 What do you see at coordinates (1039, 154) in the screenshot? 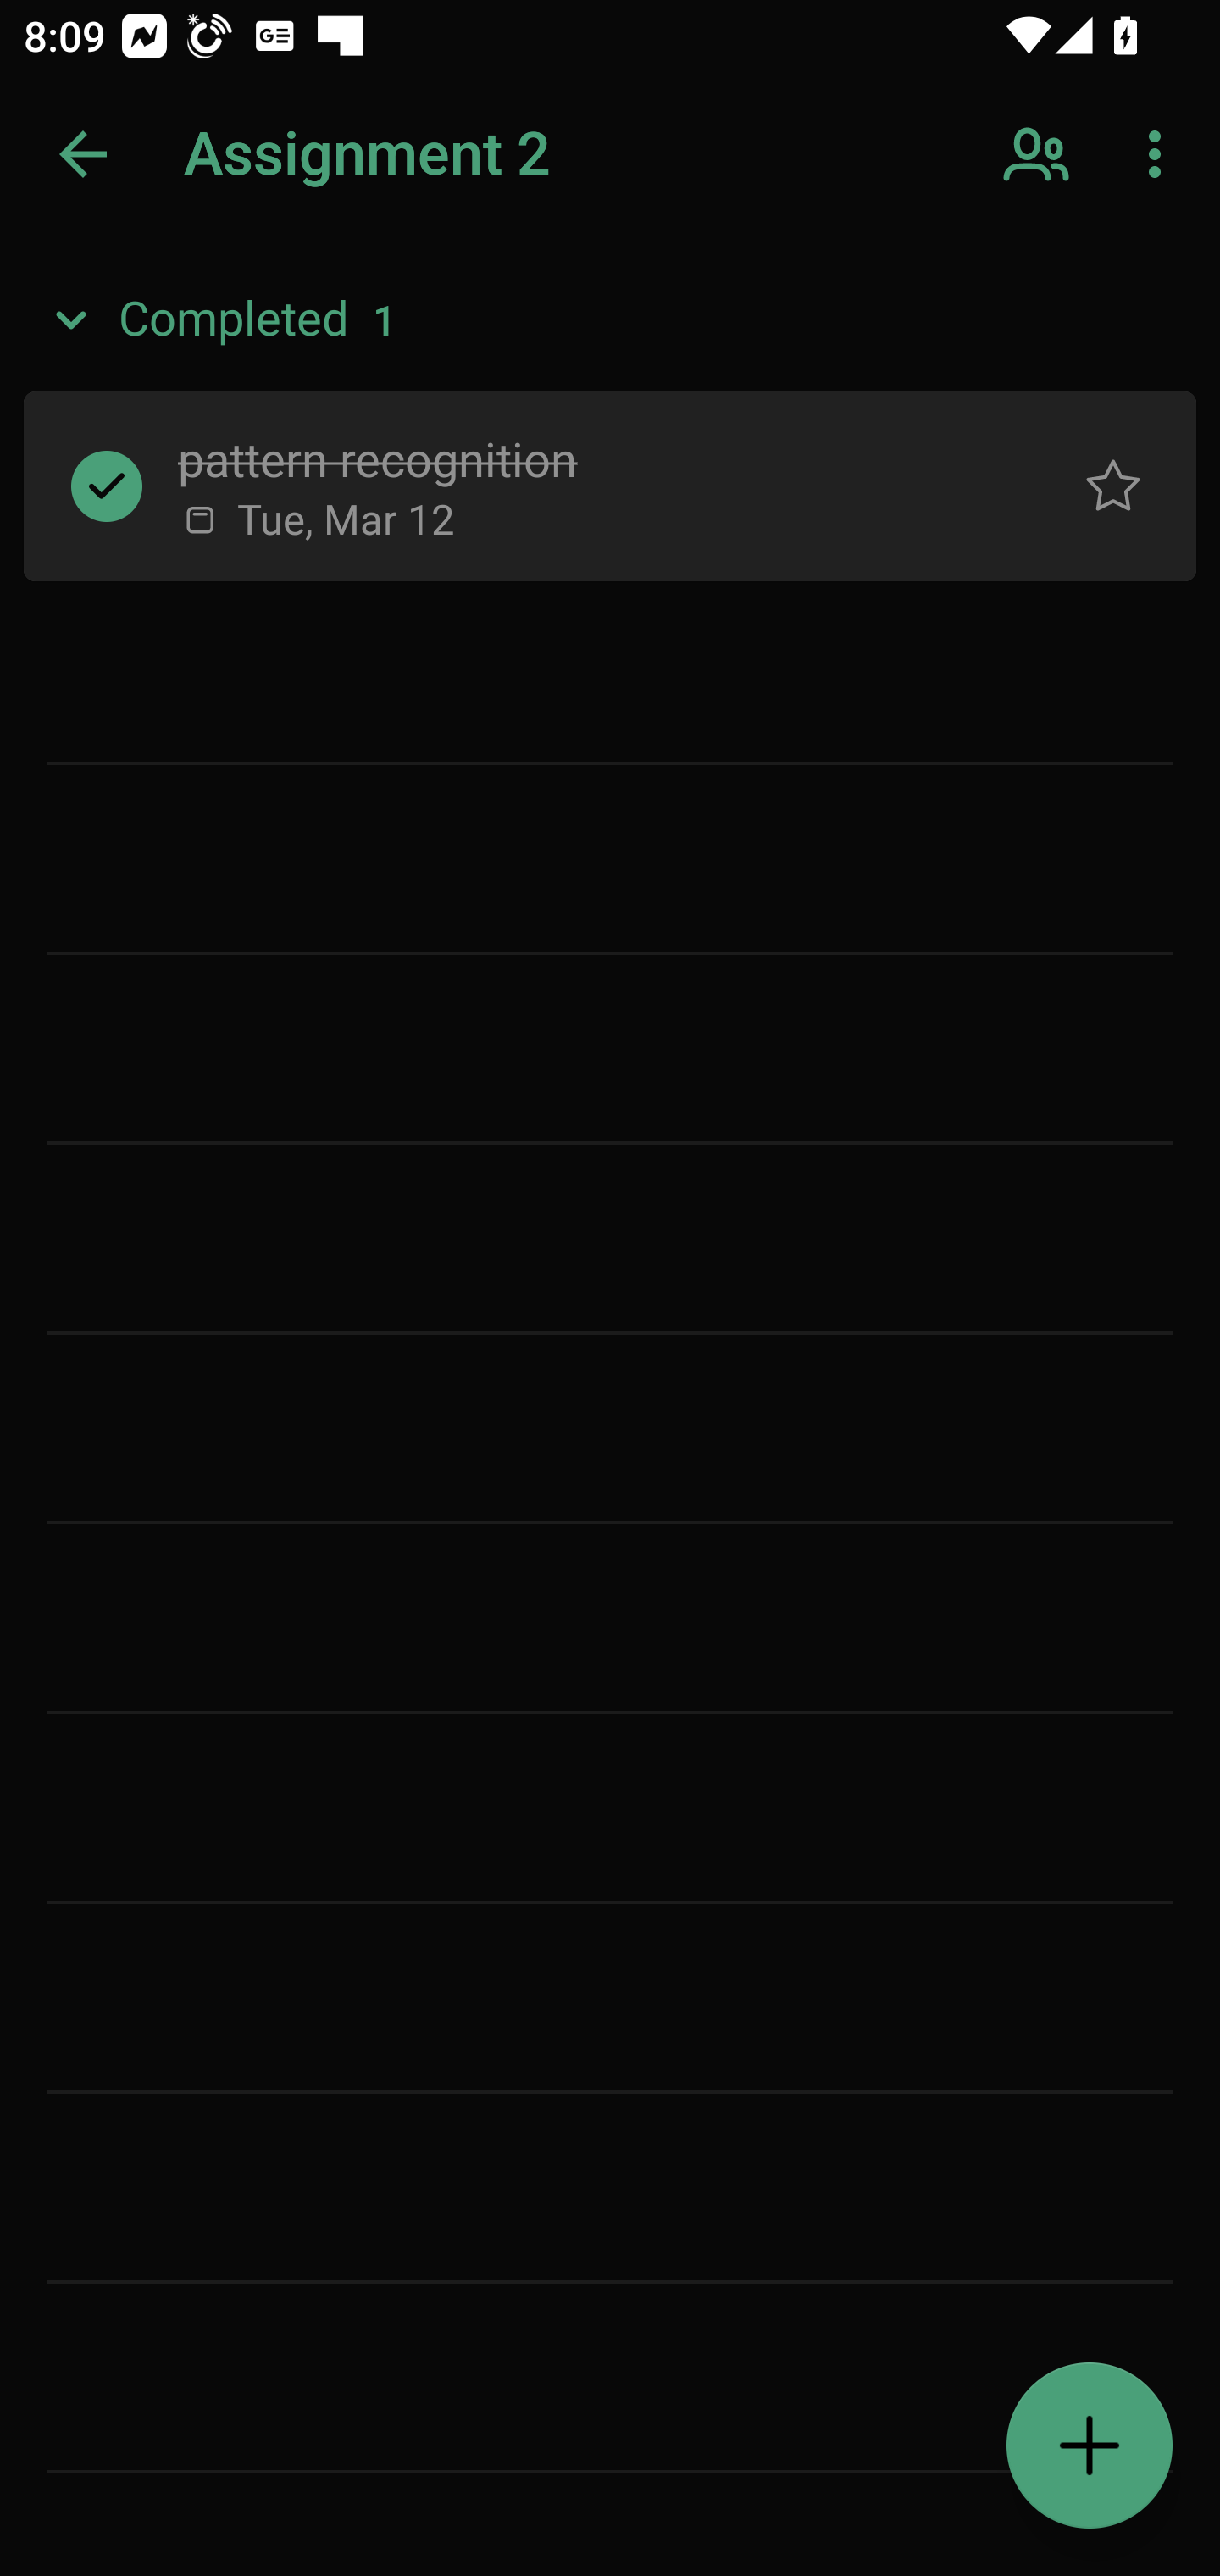
I see `Sharing options` at bounding box center [1039, 154].